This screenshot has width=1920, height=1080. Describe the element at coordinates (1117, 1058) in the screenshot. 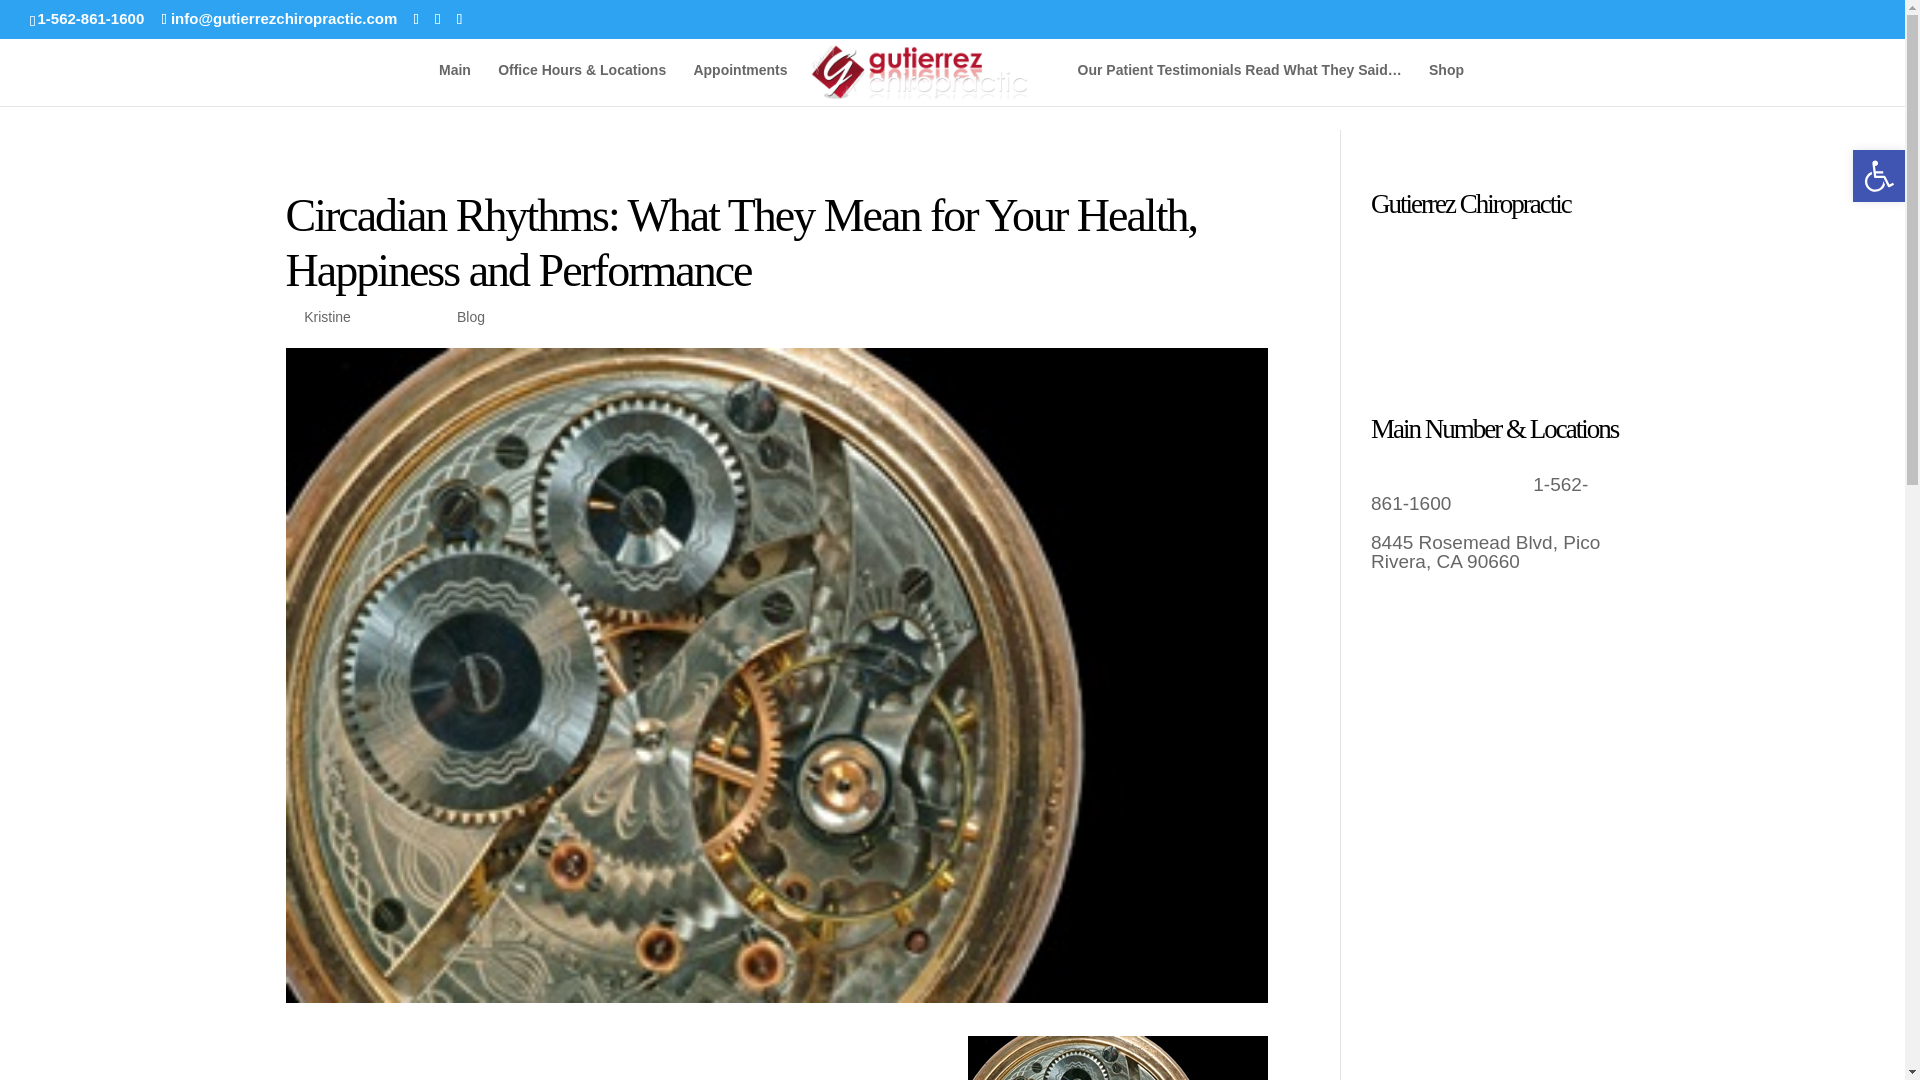

I see `Beautiful old clock machine` at that location.